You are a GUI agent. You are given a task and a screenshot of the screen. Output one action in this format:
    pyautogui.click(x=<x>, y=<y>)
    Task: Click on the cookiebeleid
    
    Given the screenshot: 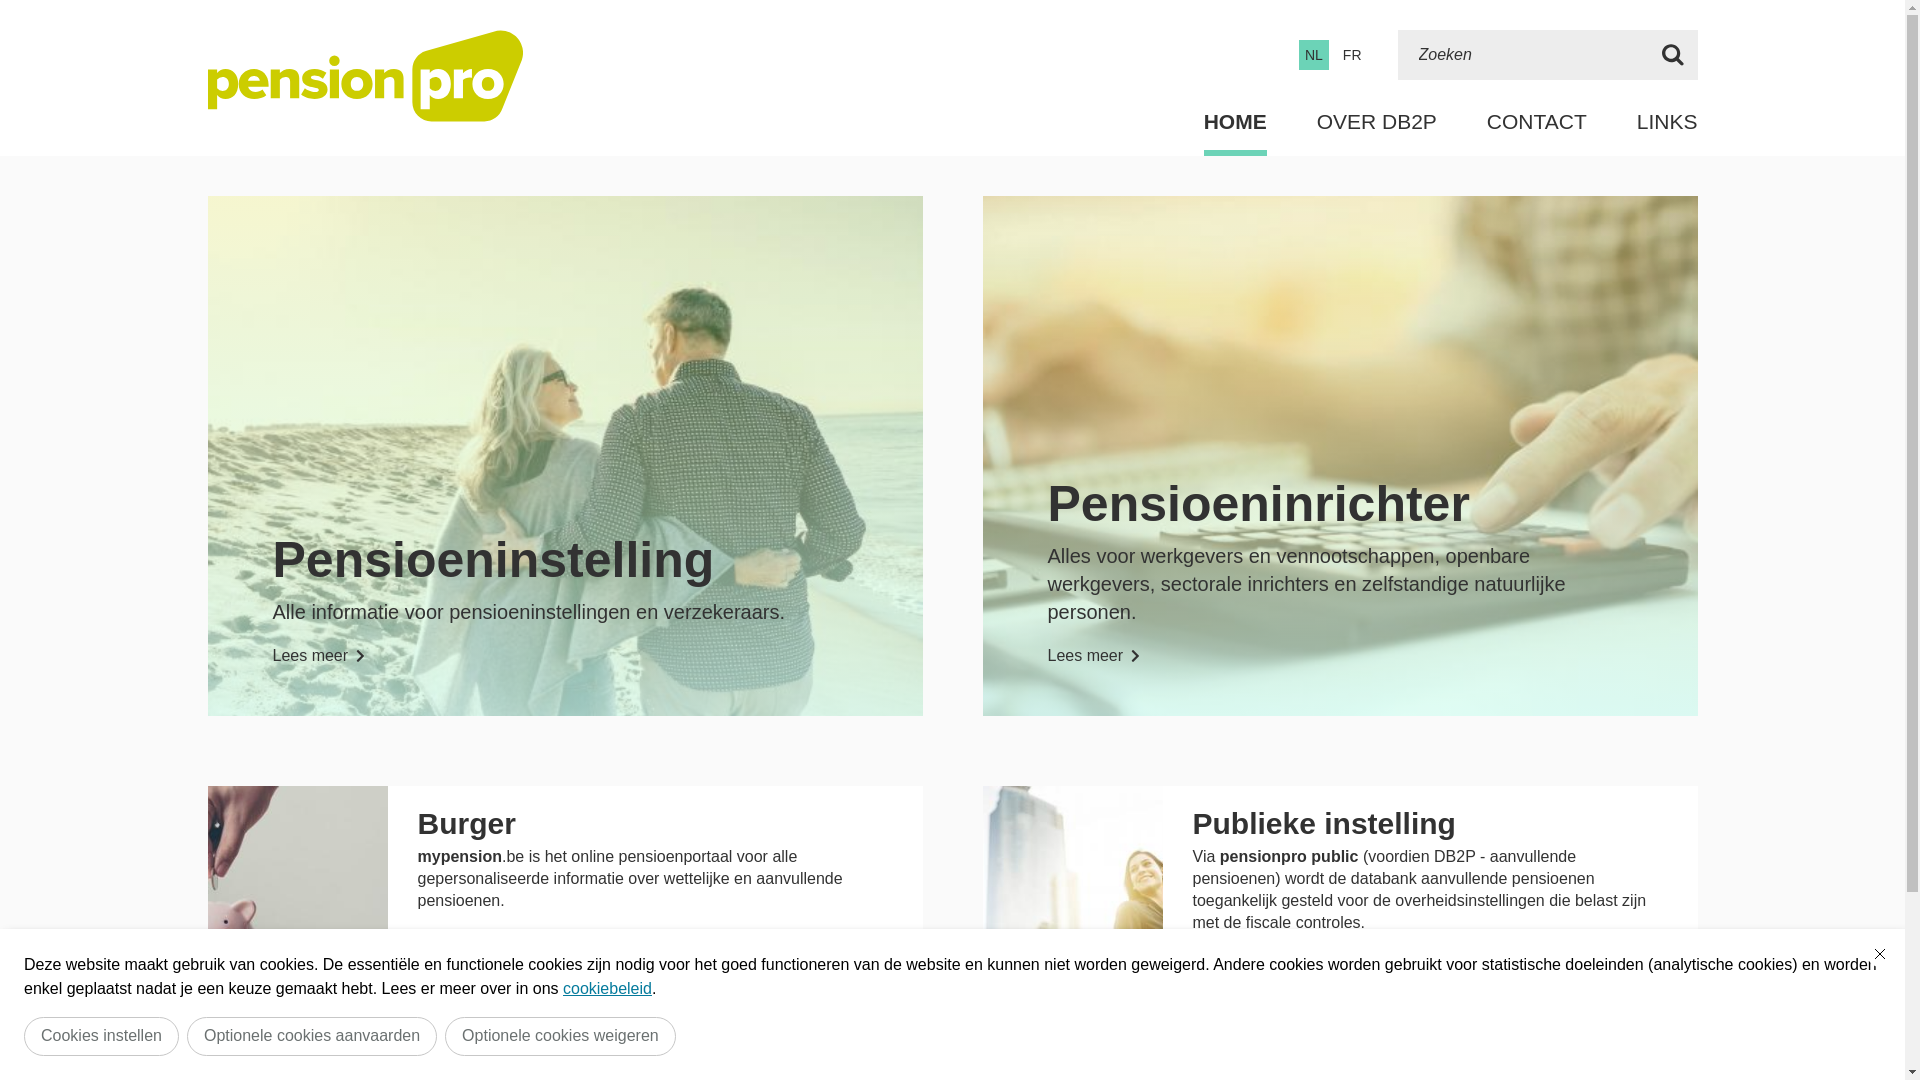 What is the action you would take?
    pyautogui.click(x=608, y=988)
    